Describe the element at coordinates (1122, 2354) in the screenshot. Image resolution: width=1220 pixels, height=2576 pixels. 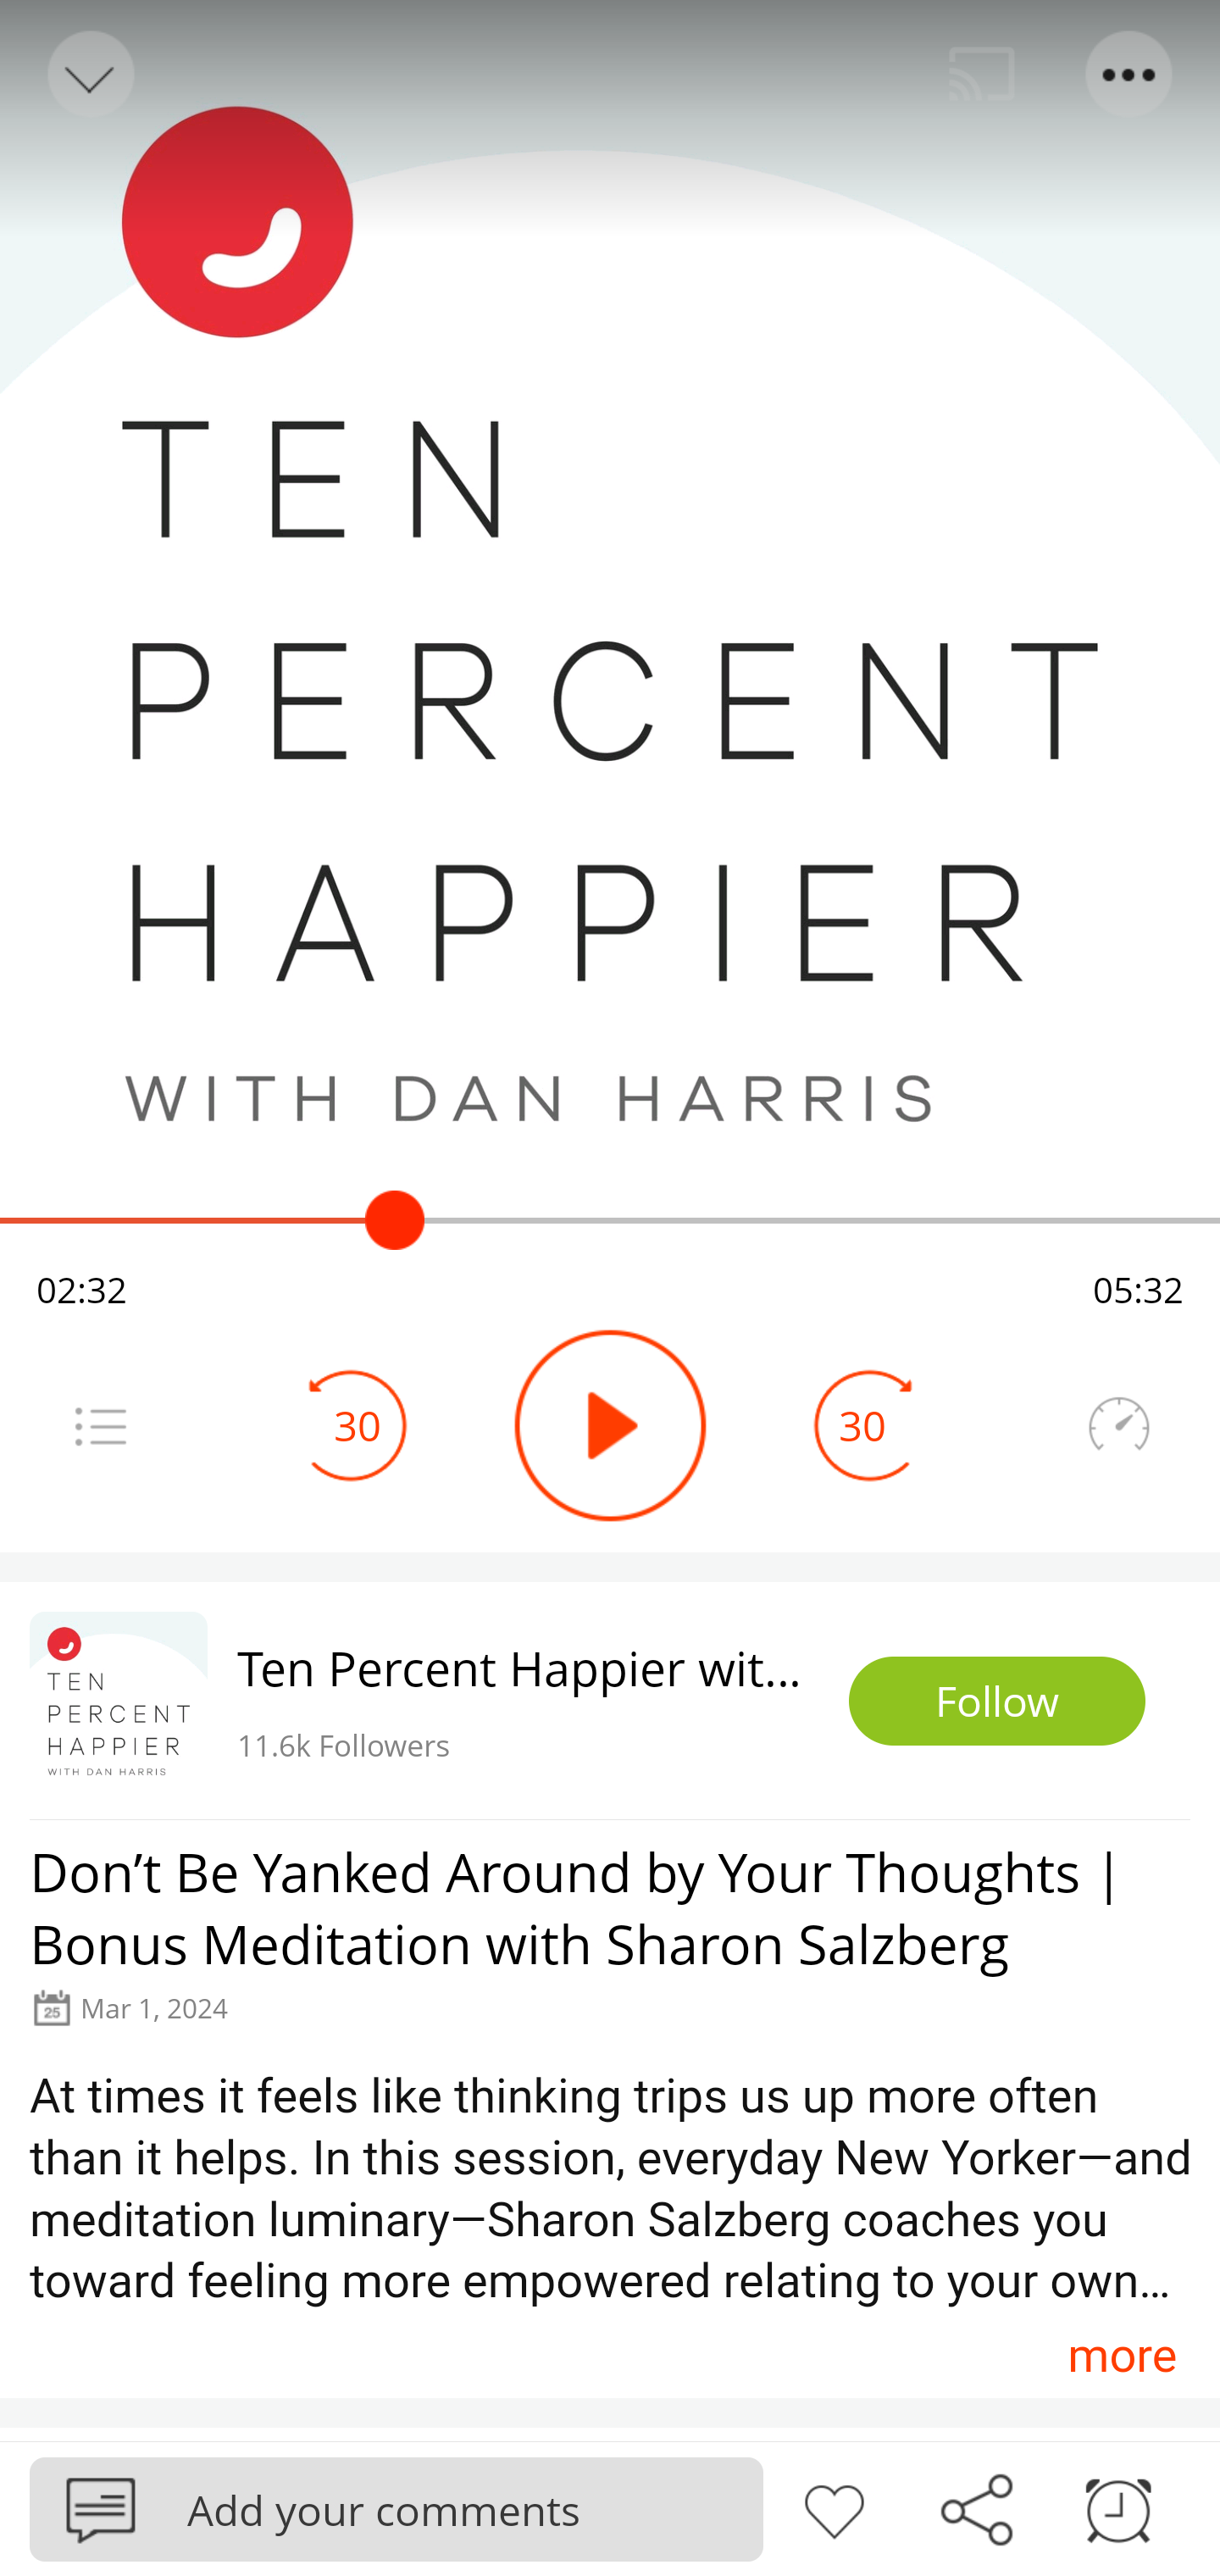
I see `more` at that location.